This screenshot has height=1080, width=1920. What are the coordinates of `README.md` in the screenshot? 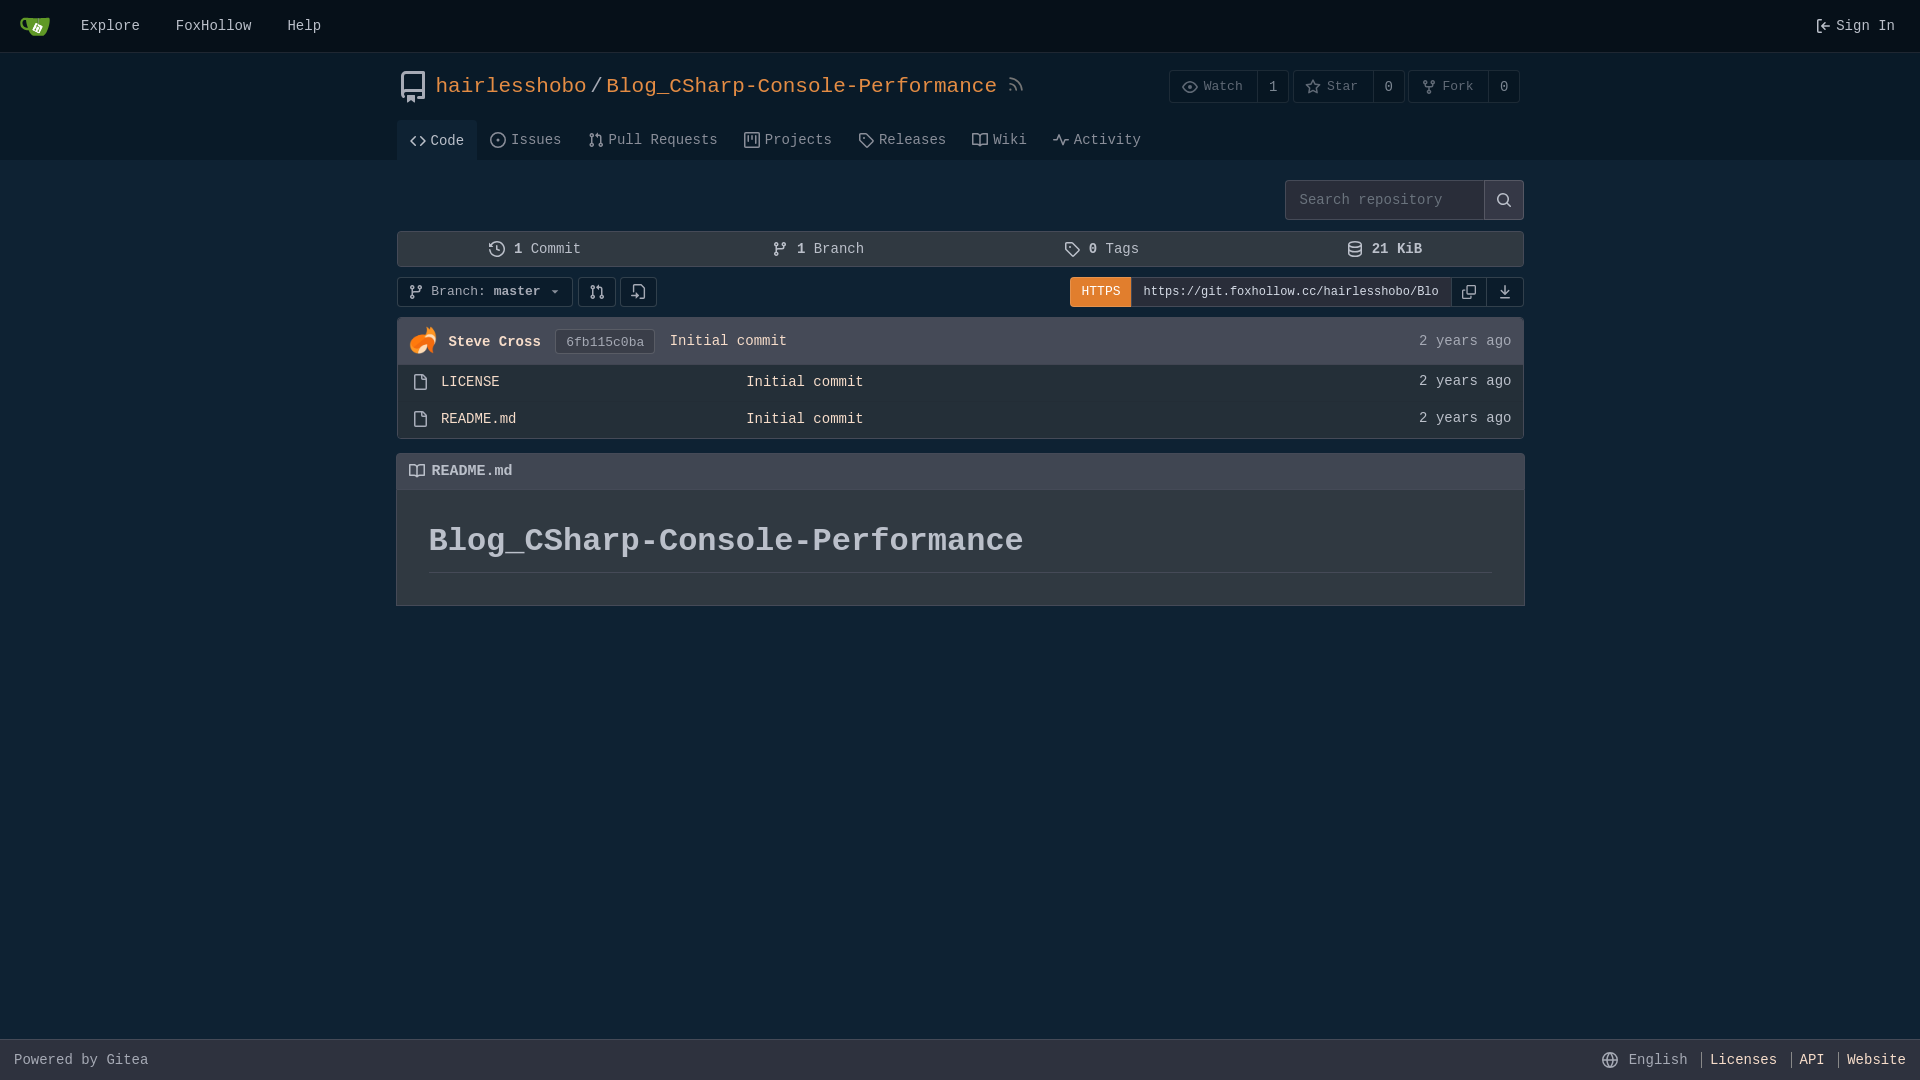 It's located at (479, 419).